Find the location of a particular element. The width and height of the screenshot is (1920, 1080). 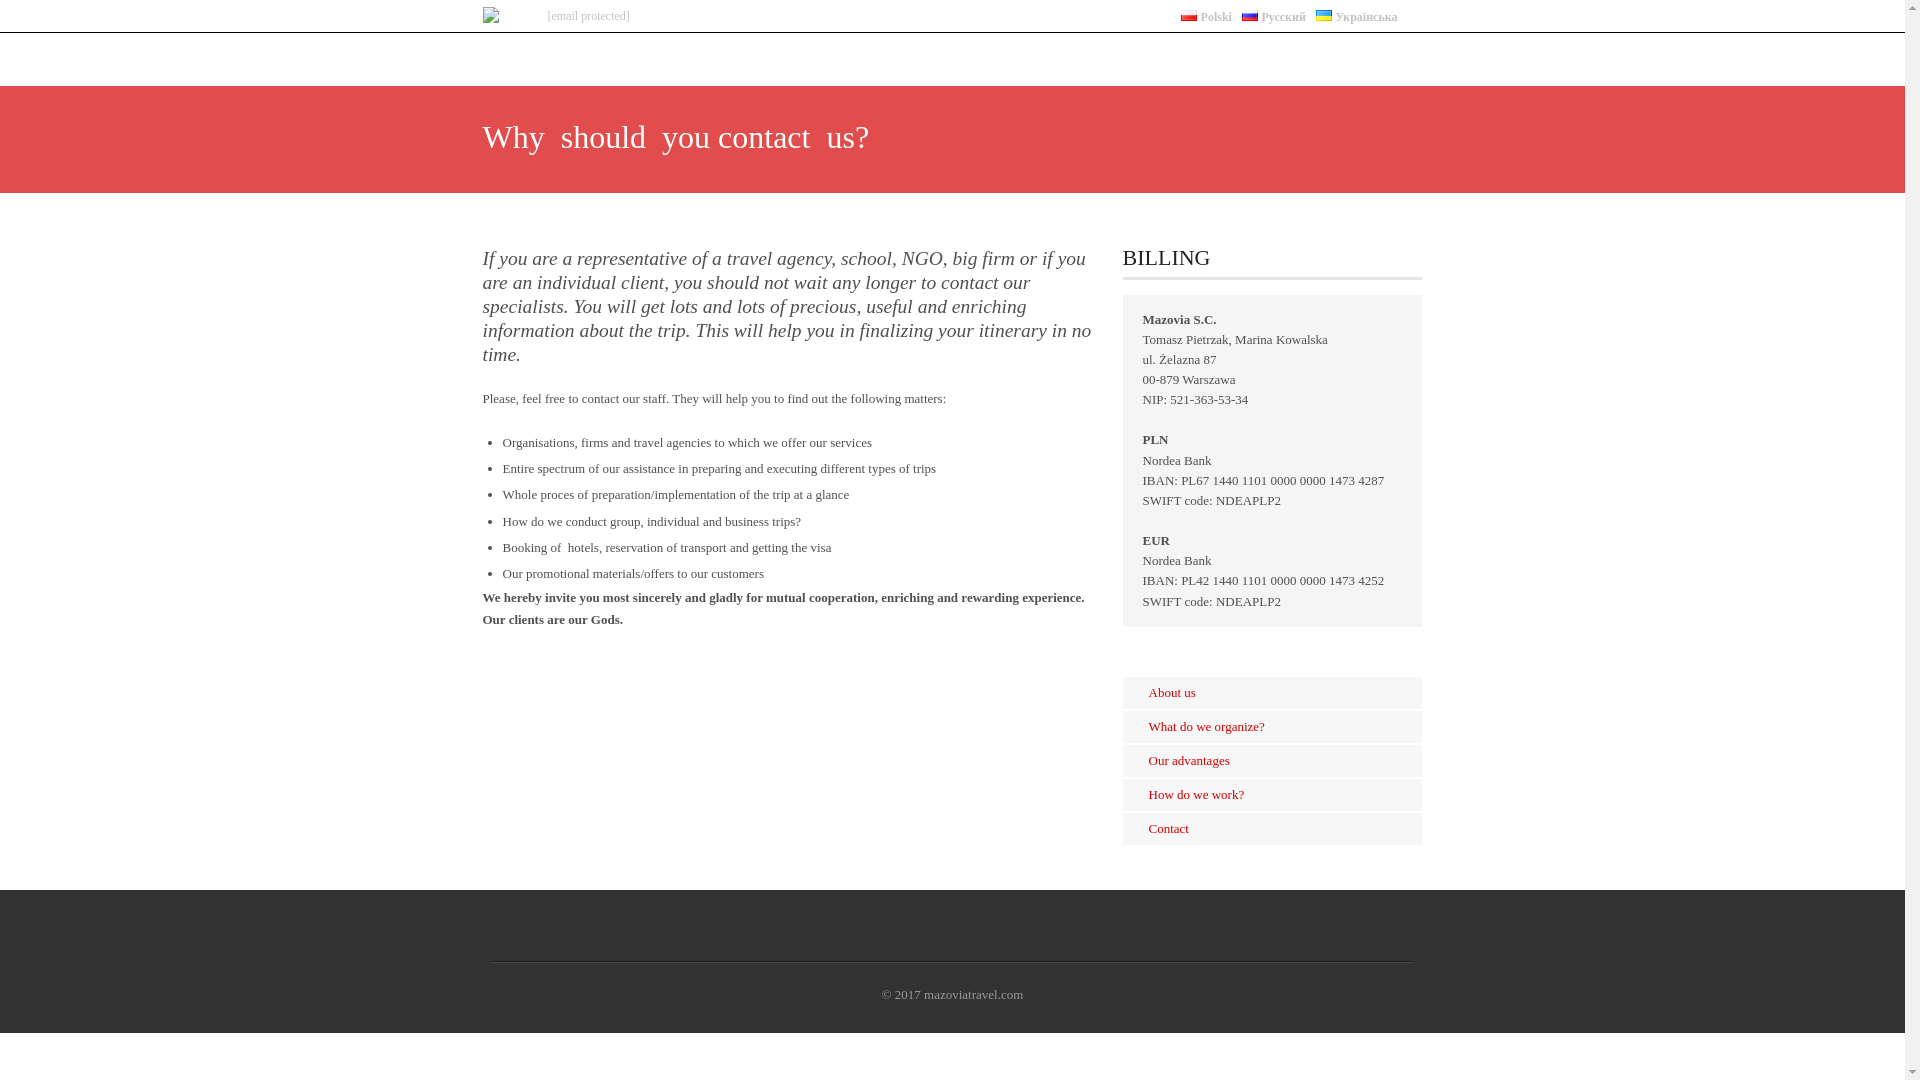

Our advantages is located at coordinates (1188, 760).